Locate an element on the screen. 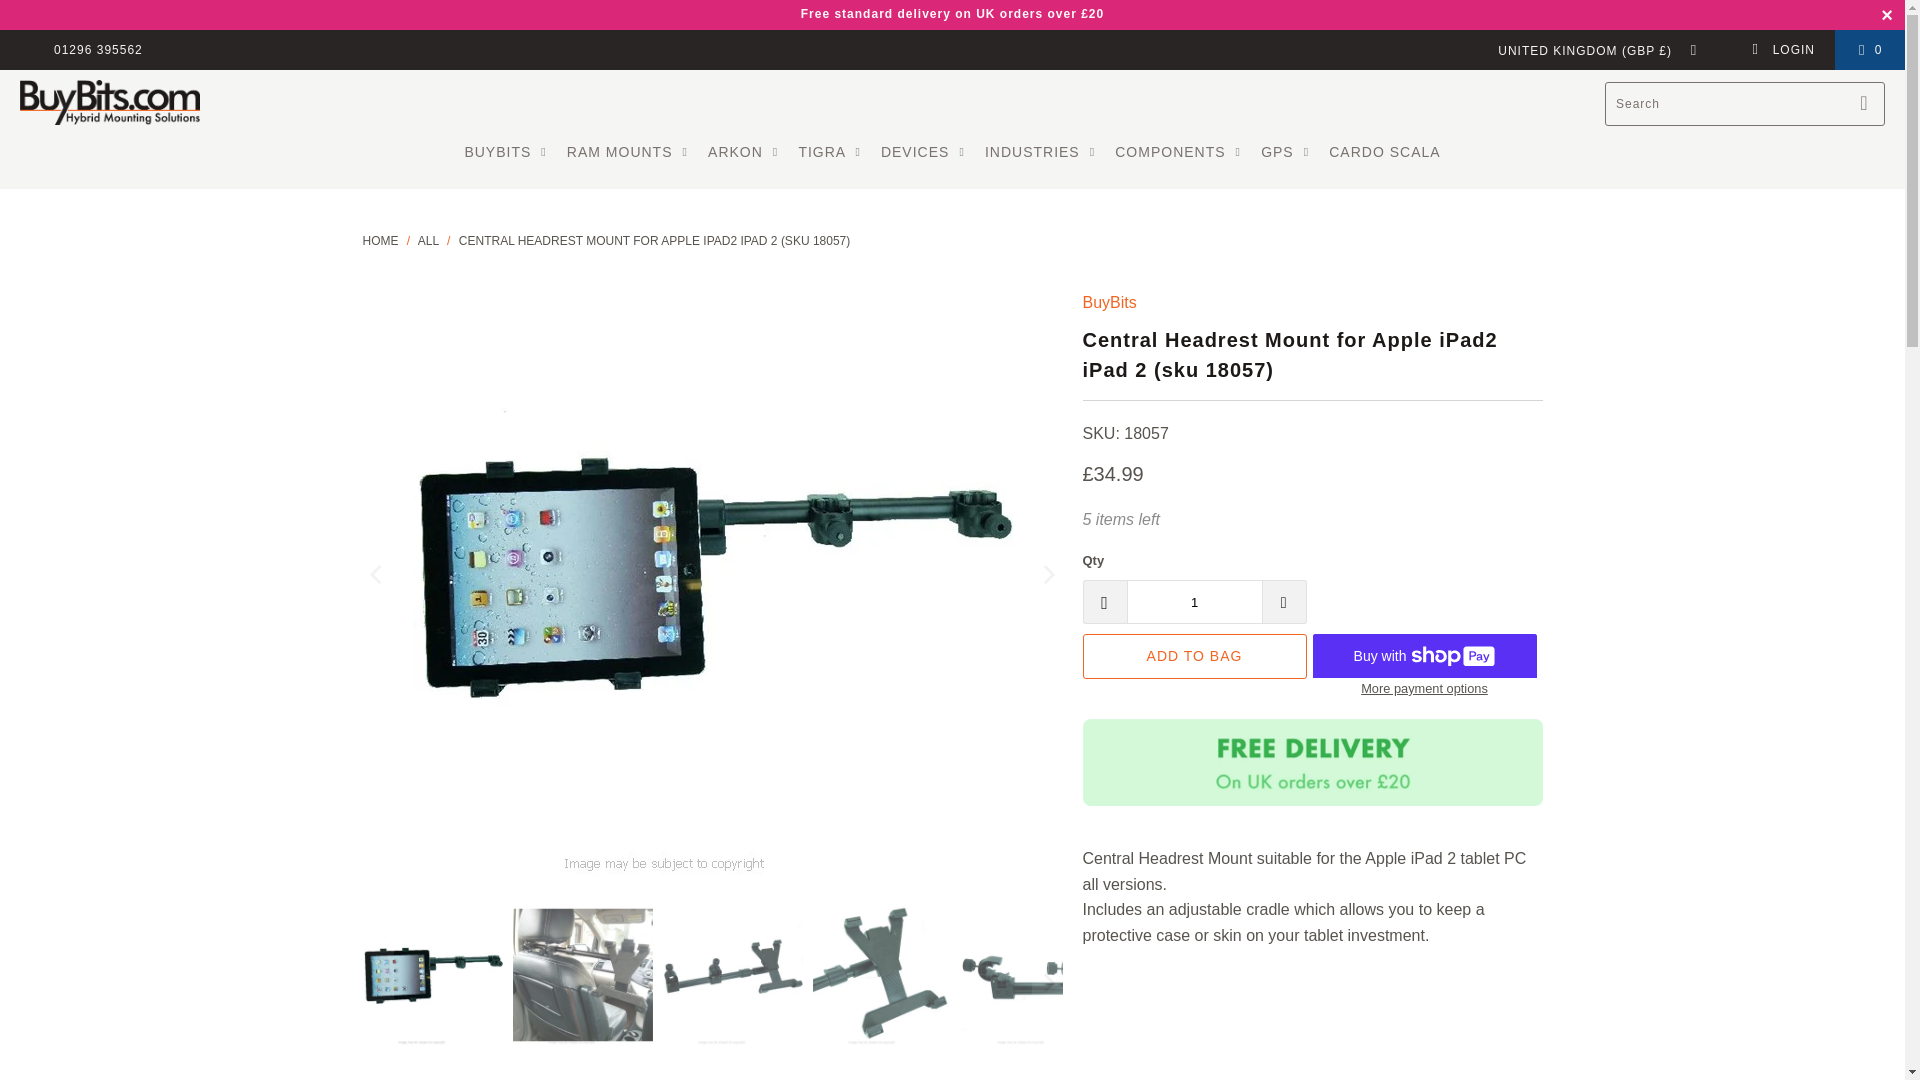 This screenshot has height=1080, width=1920. My Account  is located at coordinates (1782, 50).